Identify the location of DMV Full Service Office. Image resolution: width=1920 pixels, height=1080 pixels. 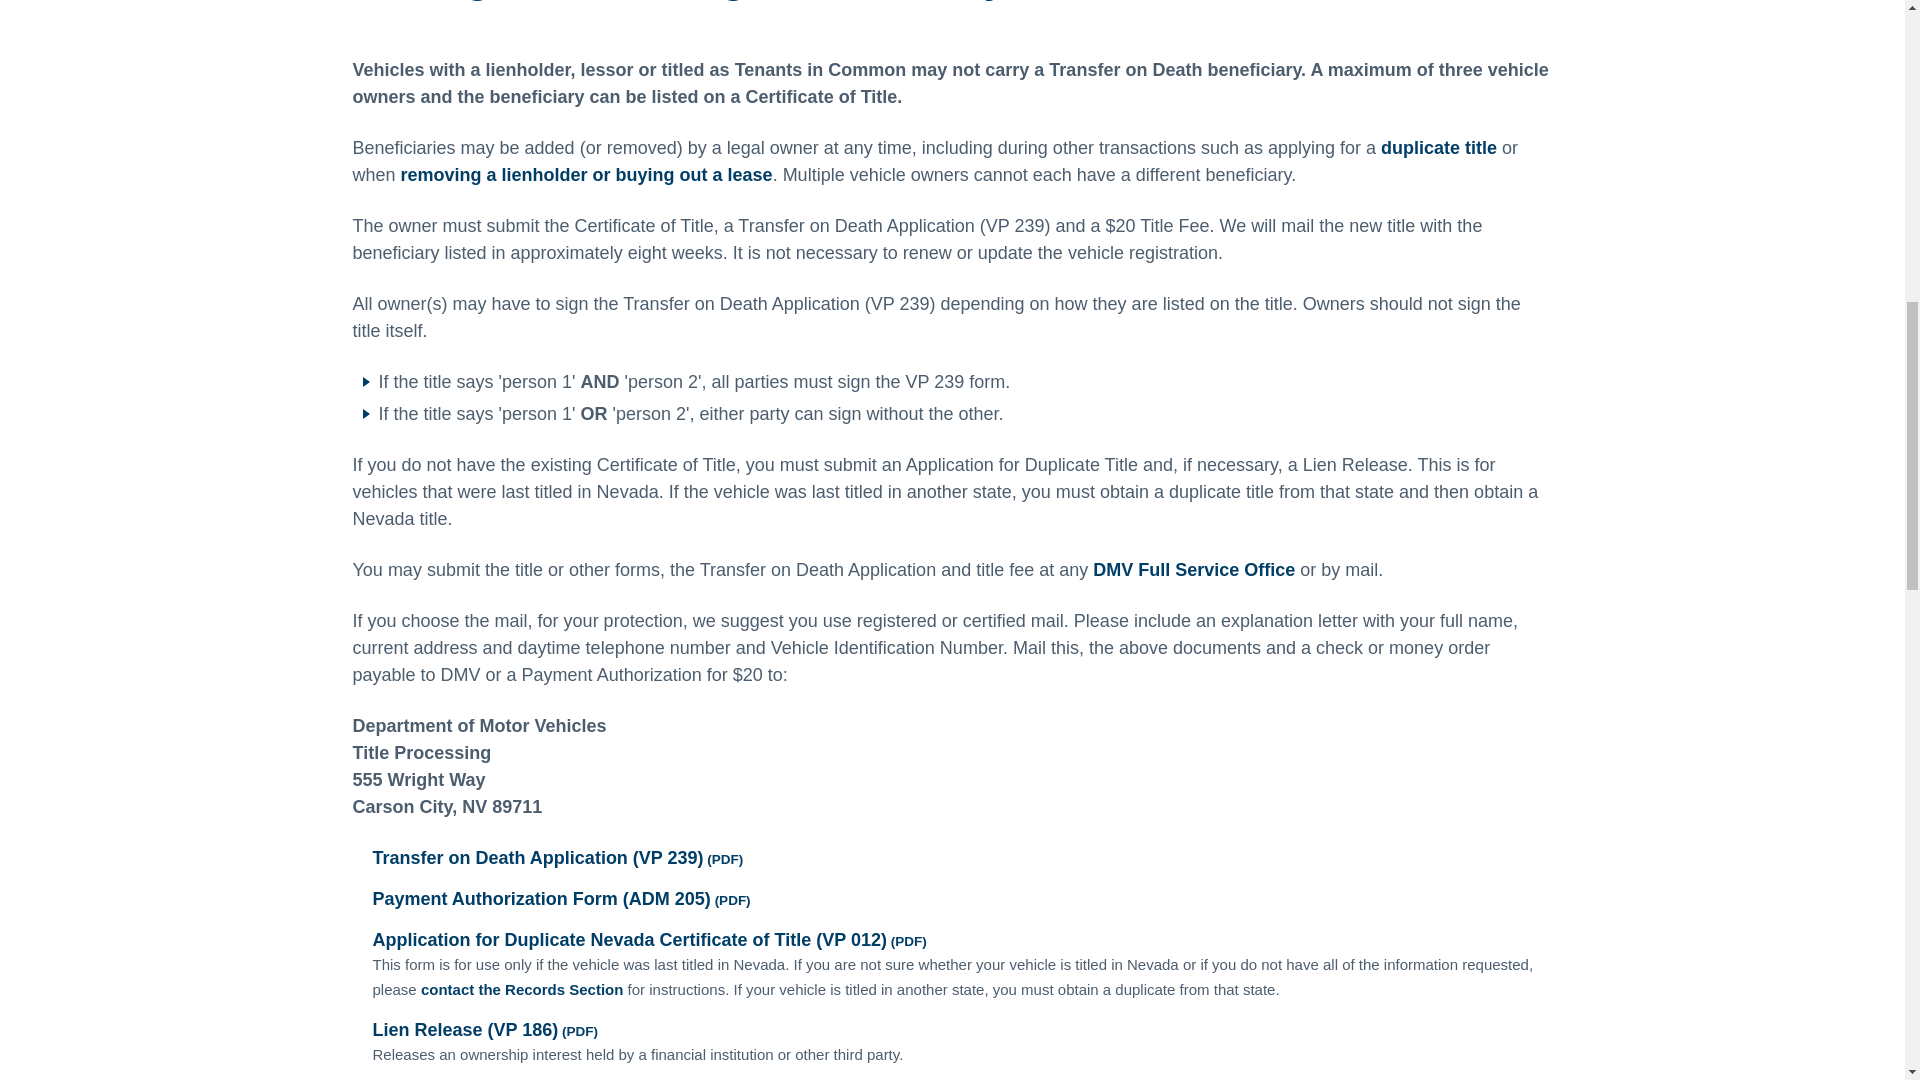
(1193, 570).